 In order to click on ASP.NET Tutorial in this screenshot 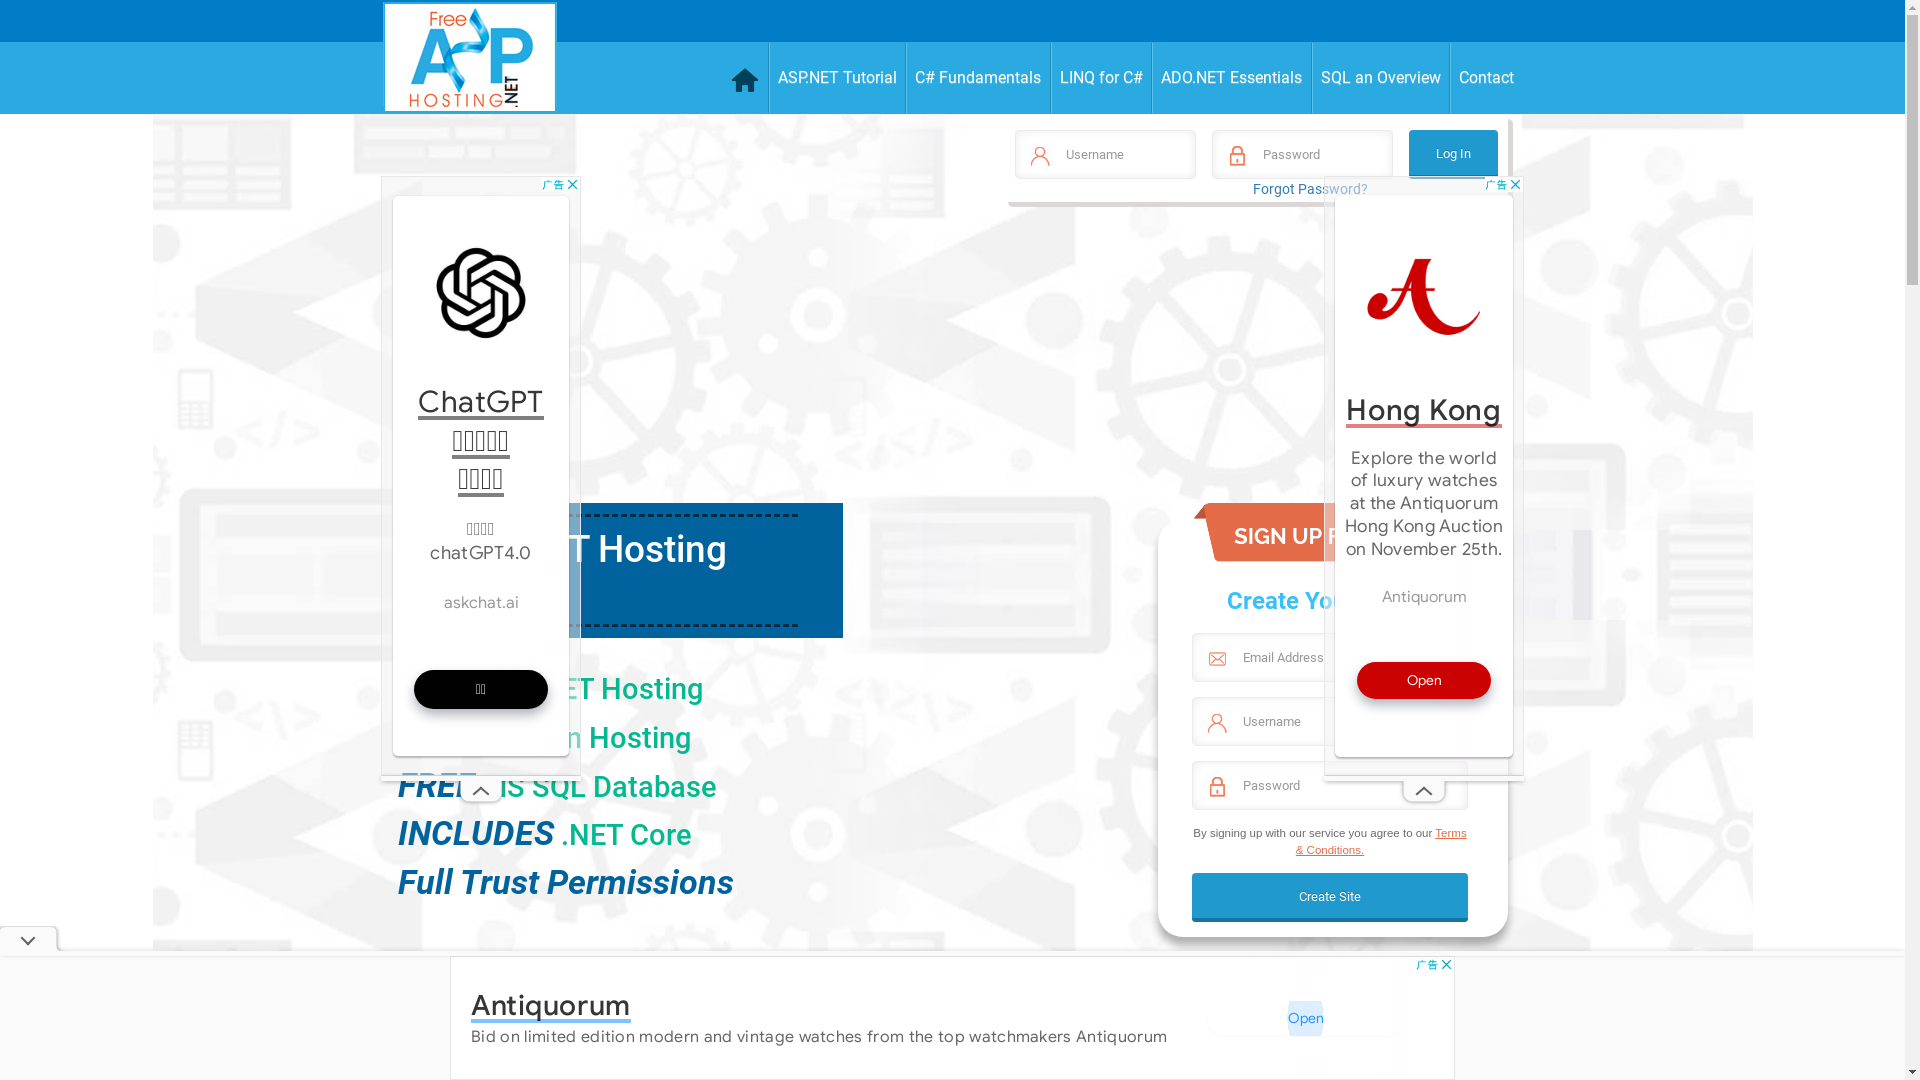, I will do `click(837, 78)`.